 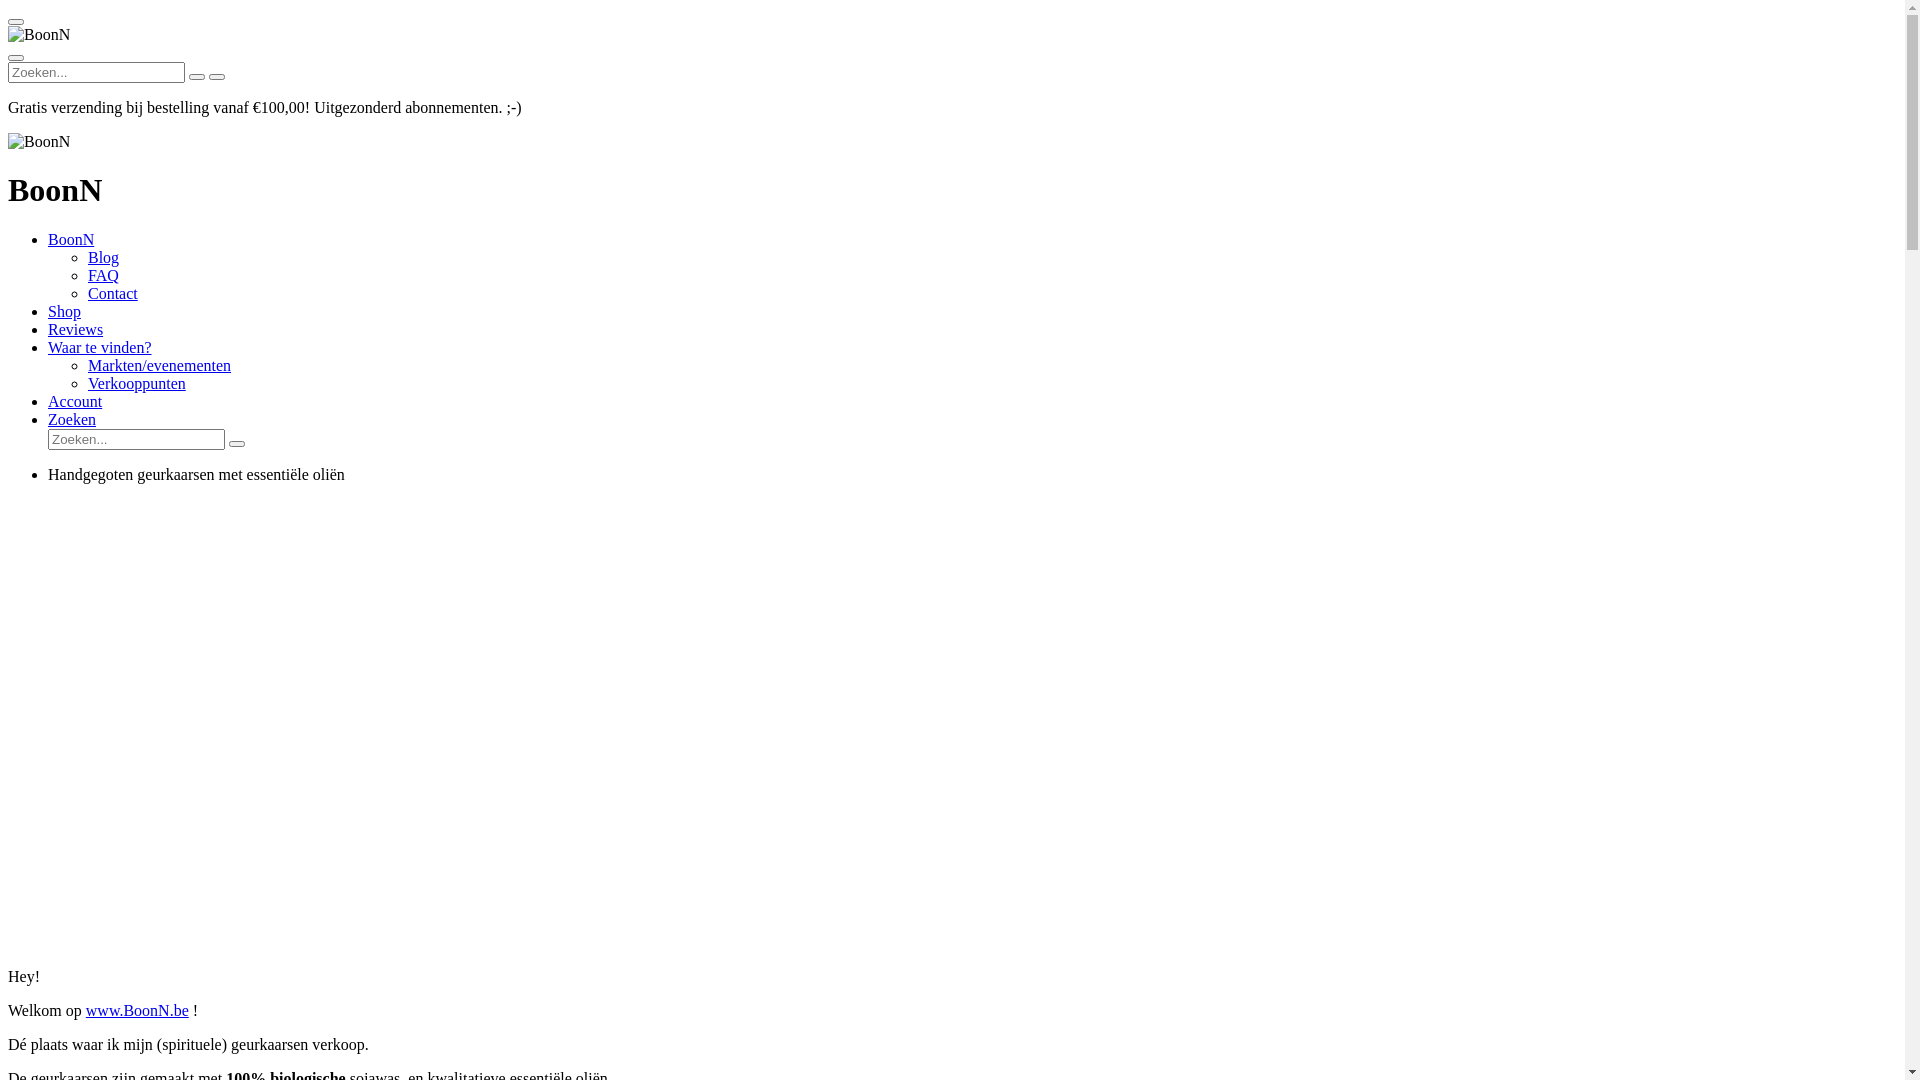 What do you see at coordinates (39, 35) in the screenshot?
I see `BoonN` at bounding box center [39, 35].